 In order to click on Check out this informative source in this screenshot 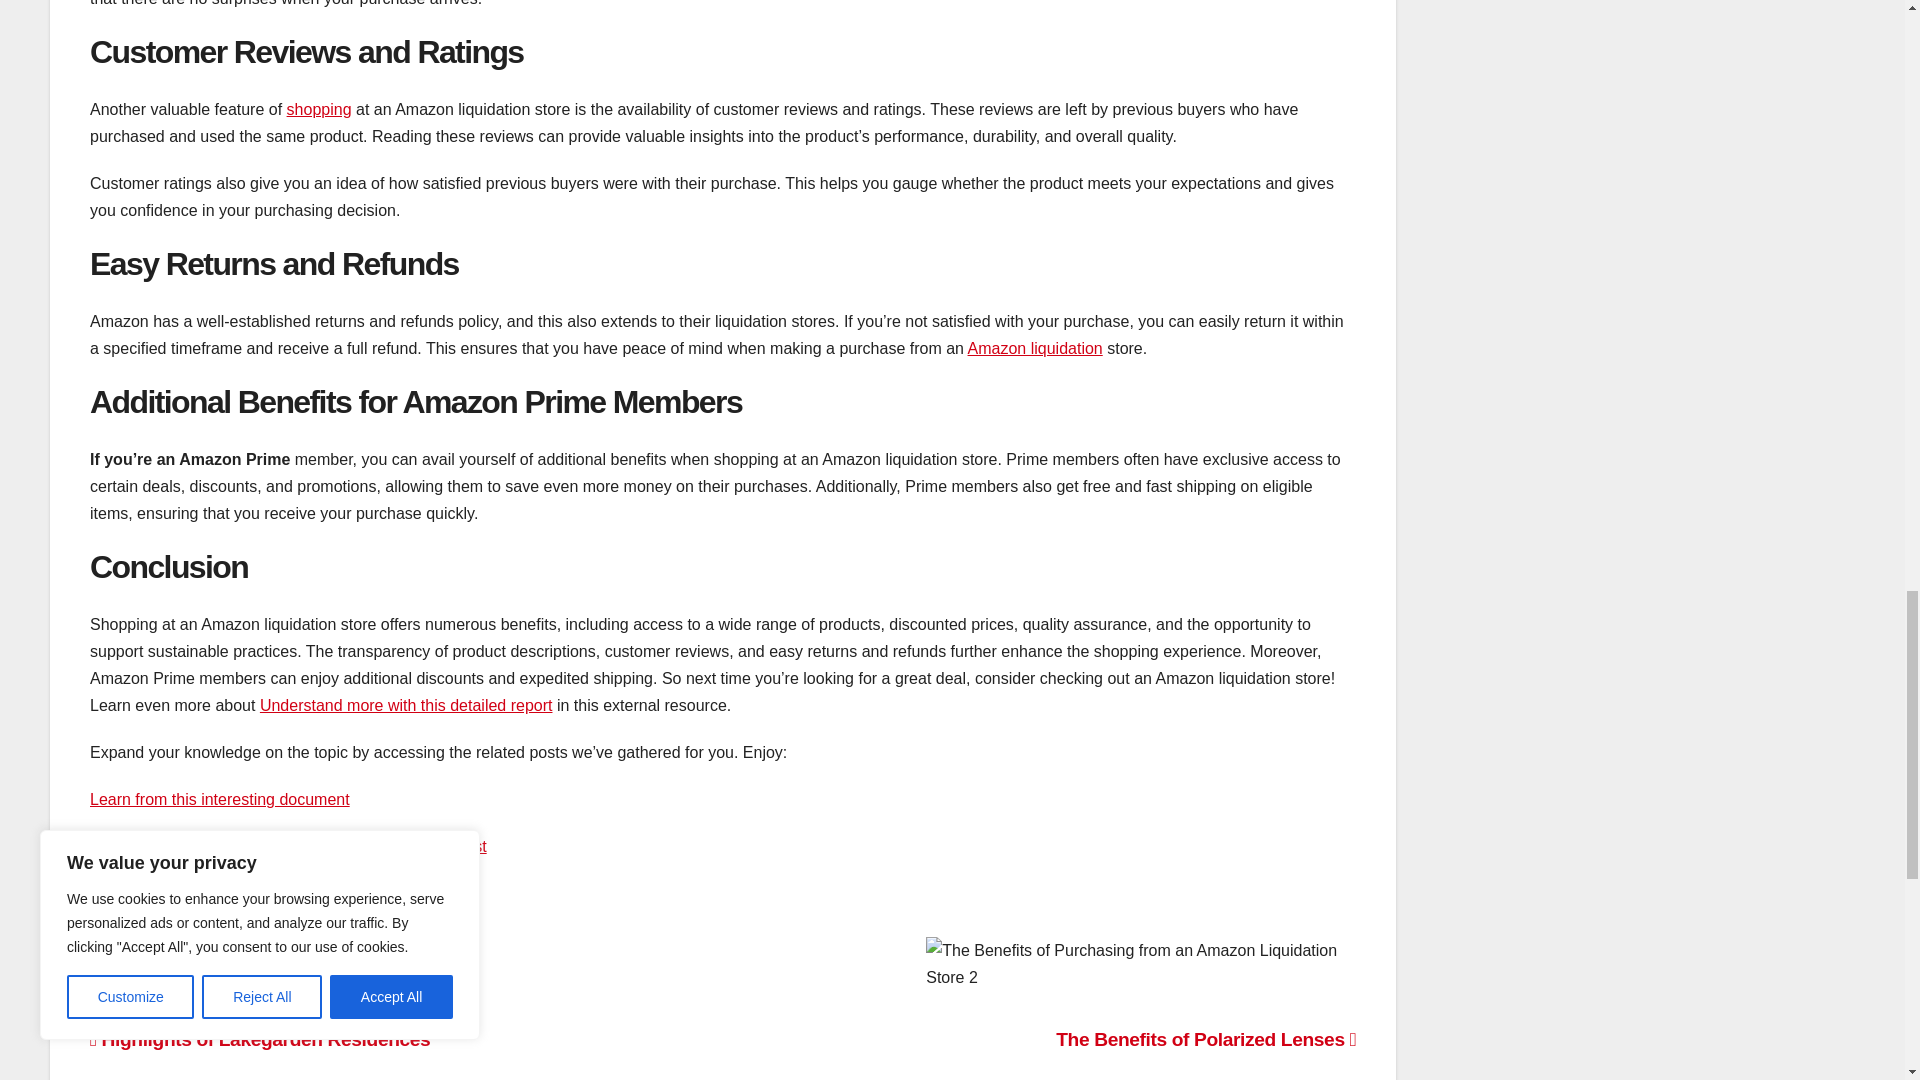, I will do `click(208, 892)`.